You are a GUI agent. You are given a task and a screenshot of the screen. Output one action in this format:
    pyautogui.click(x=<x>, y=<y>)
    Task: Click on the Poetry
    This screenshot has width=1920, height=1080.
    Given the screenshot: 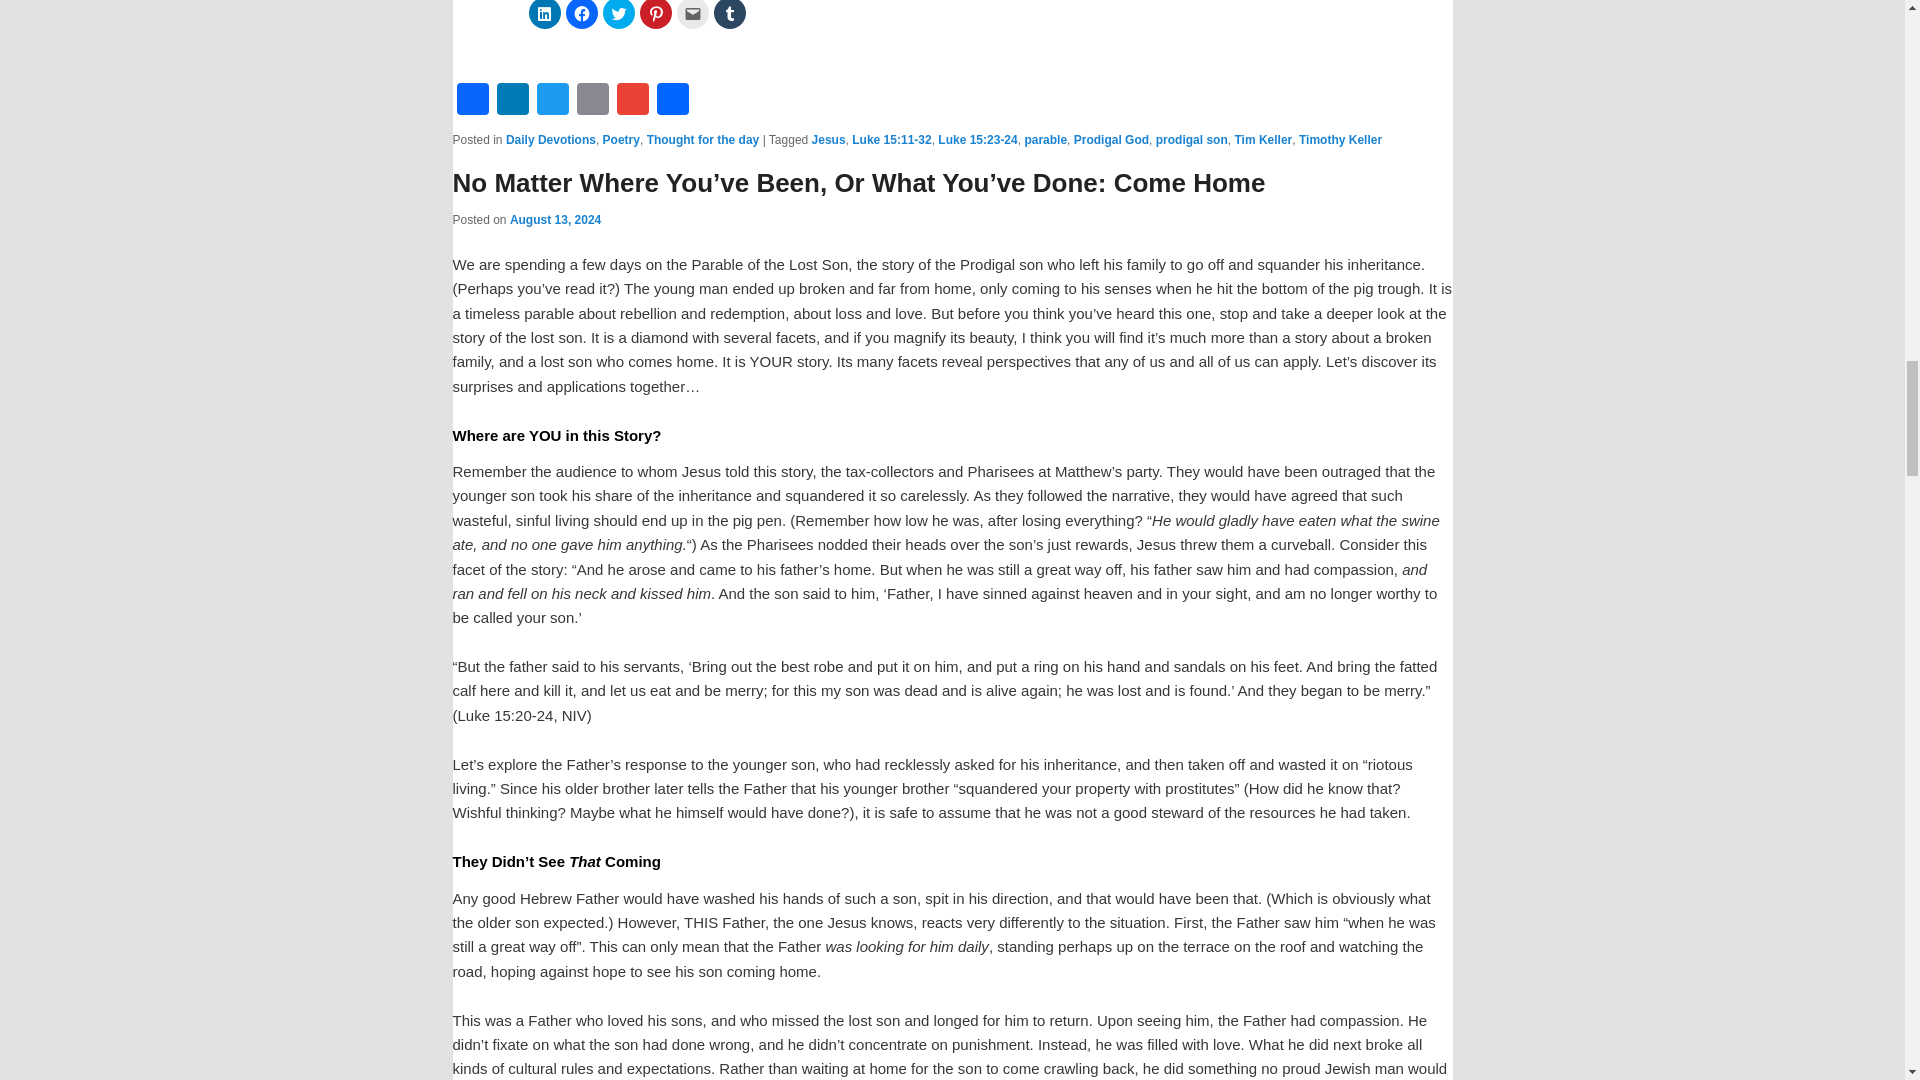 What is the action you would take?
    pyautogui.click(x=620, y=139)
    